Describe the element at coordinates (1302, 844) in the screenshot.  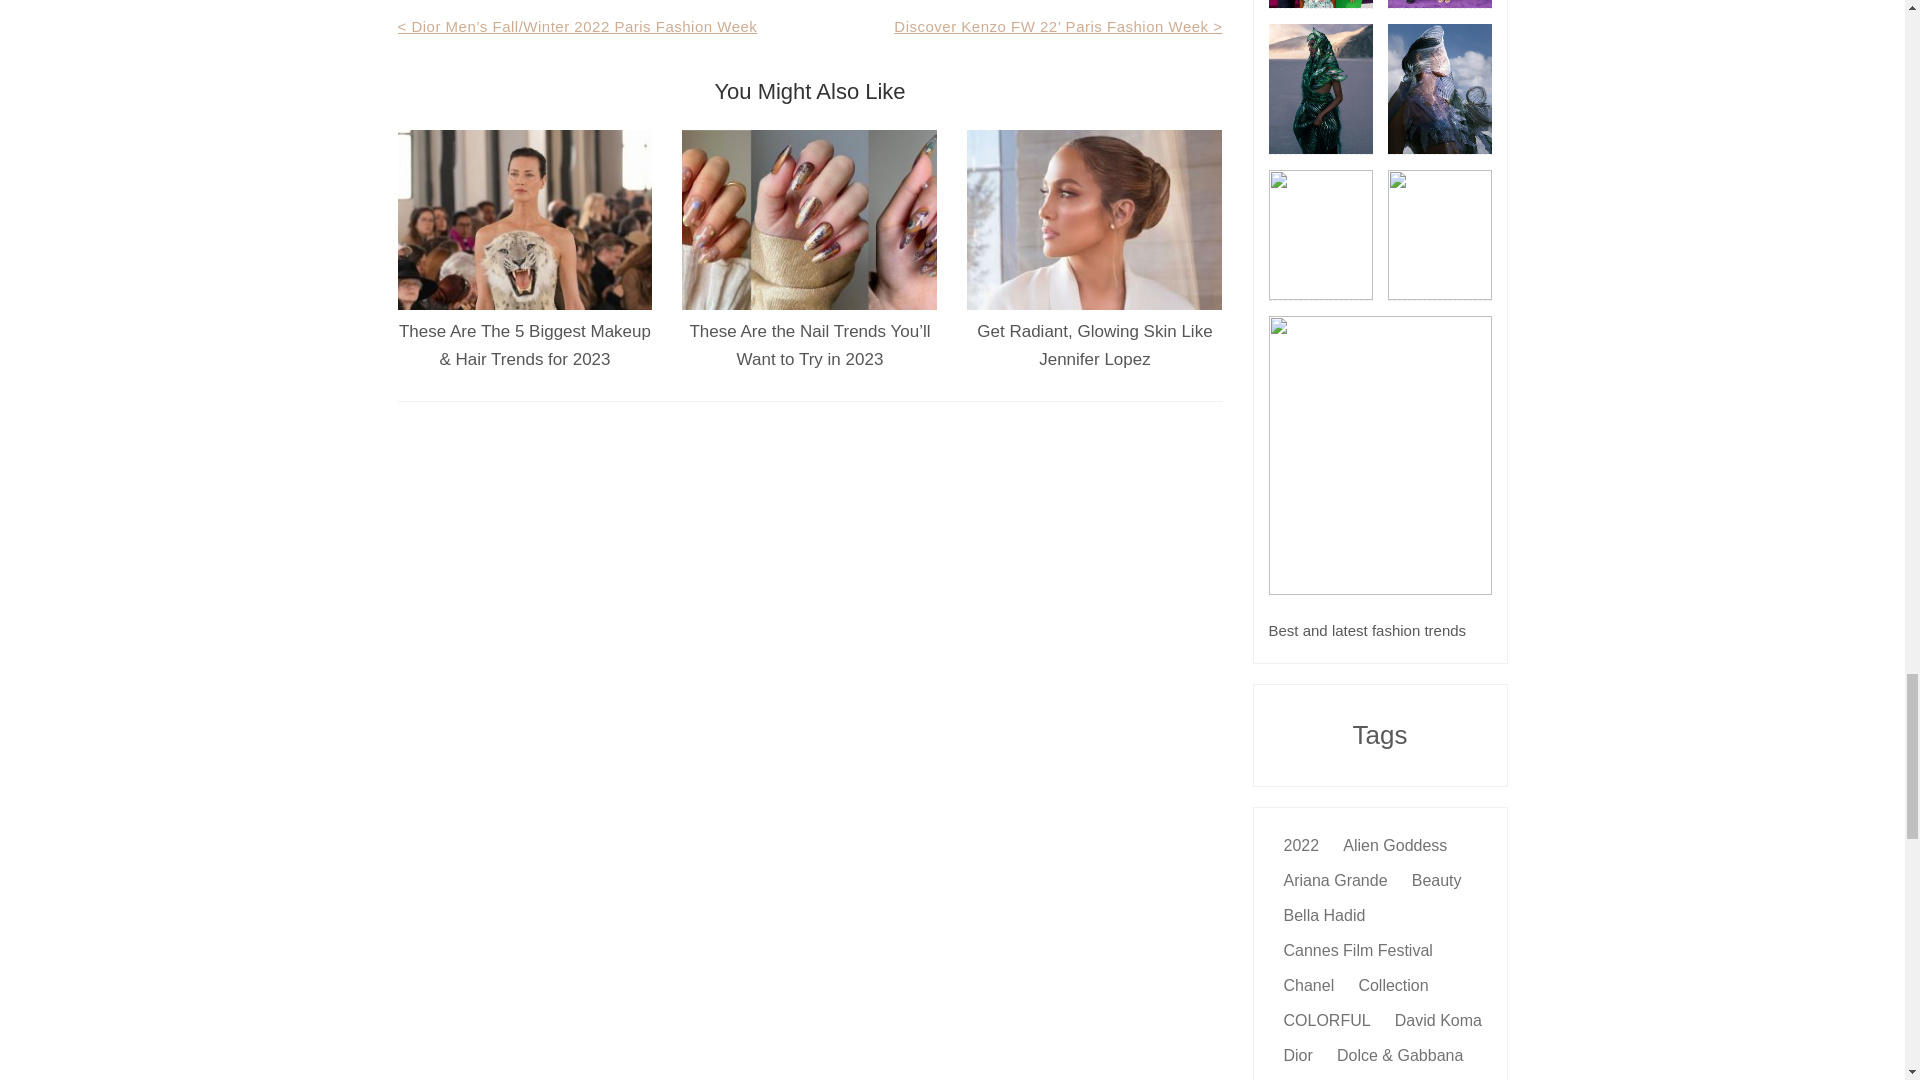
I see `2022` at that location.